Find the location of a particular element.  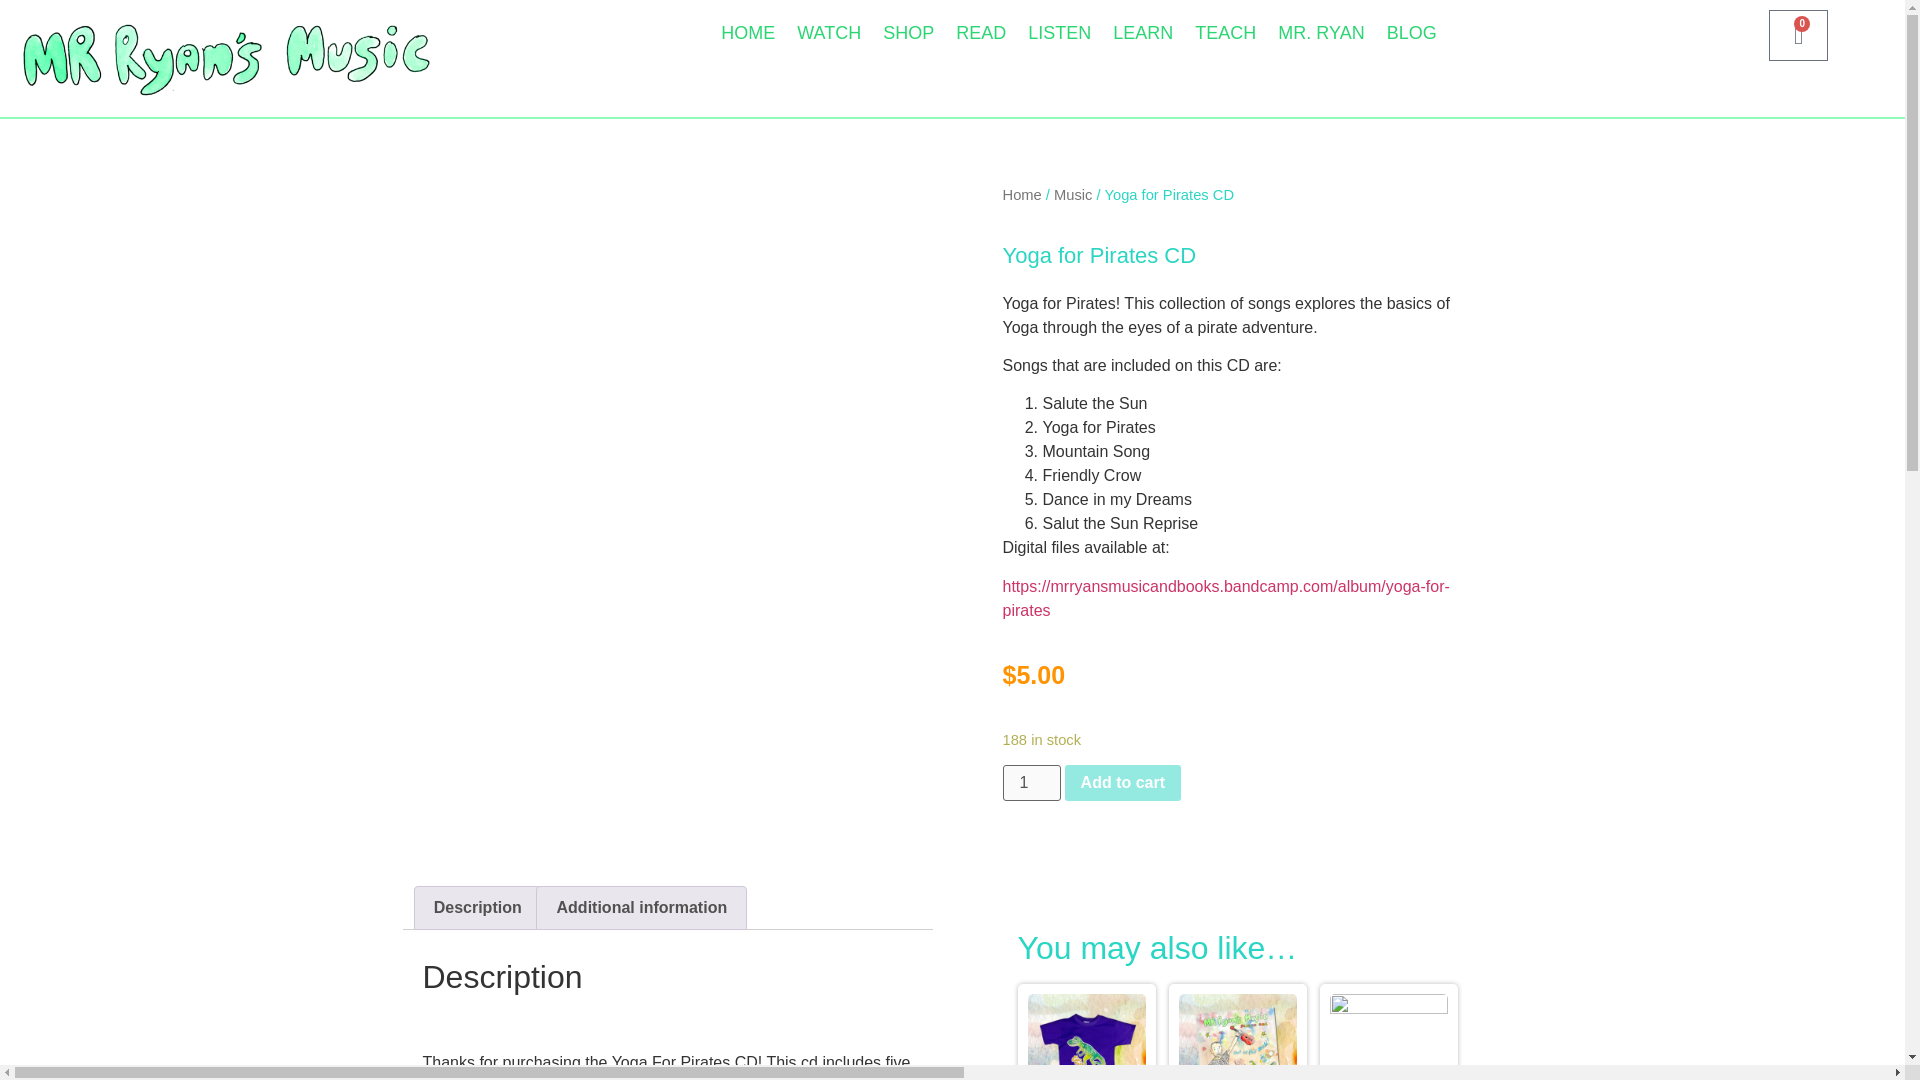

MR. RYAN is located at coordinates (1320, 32).